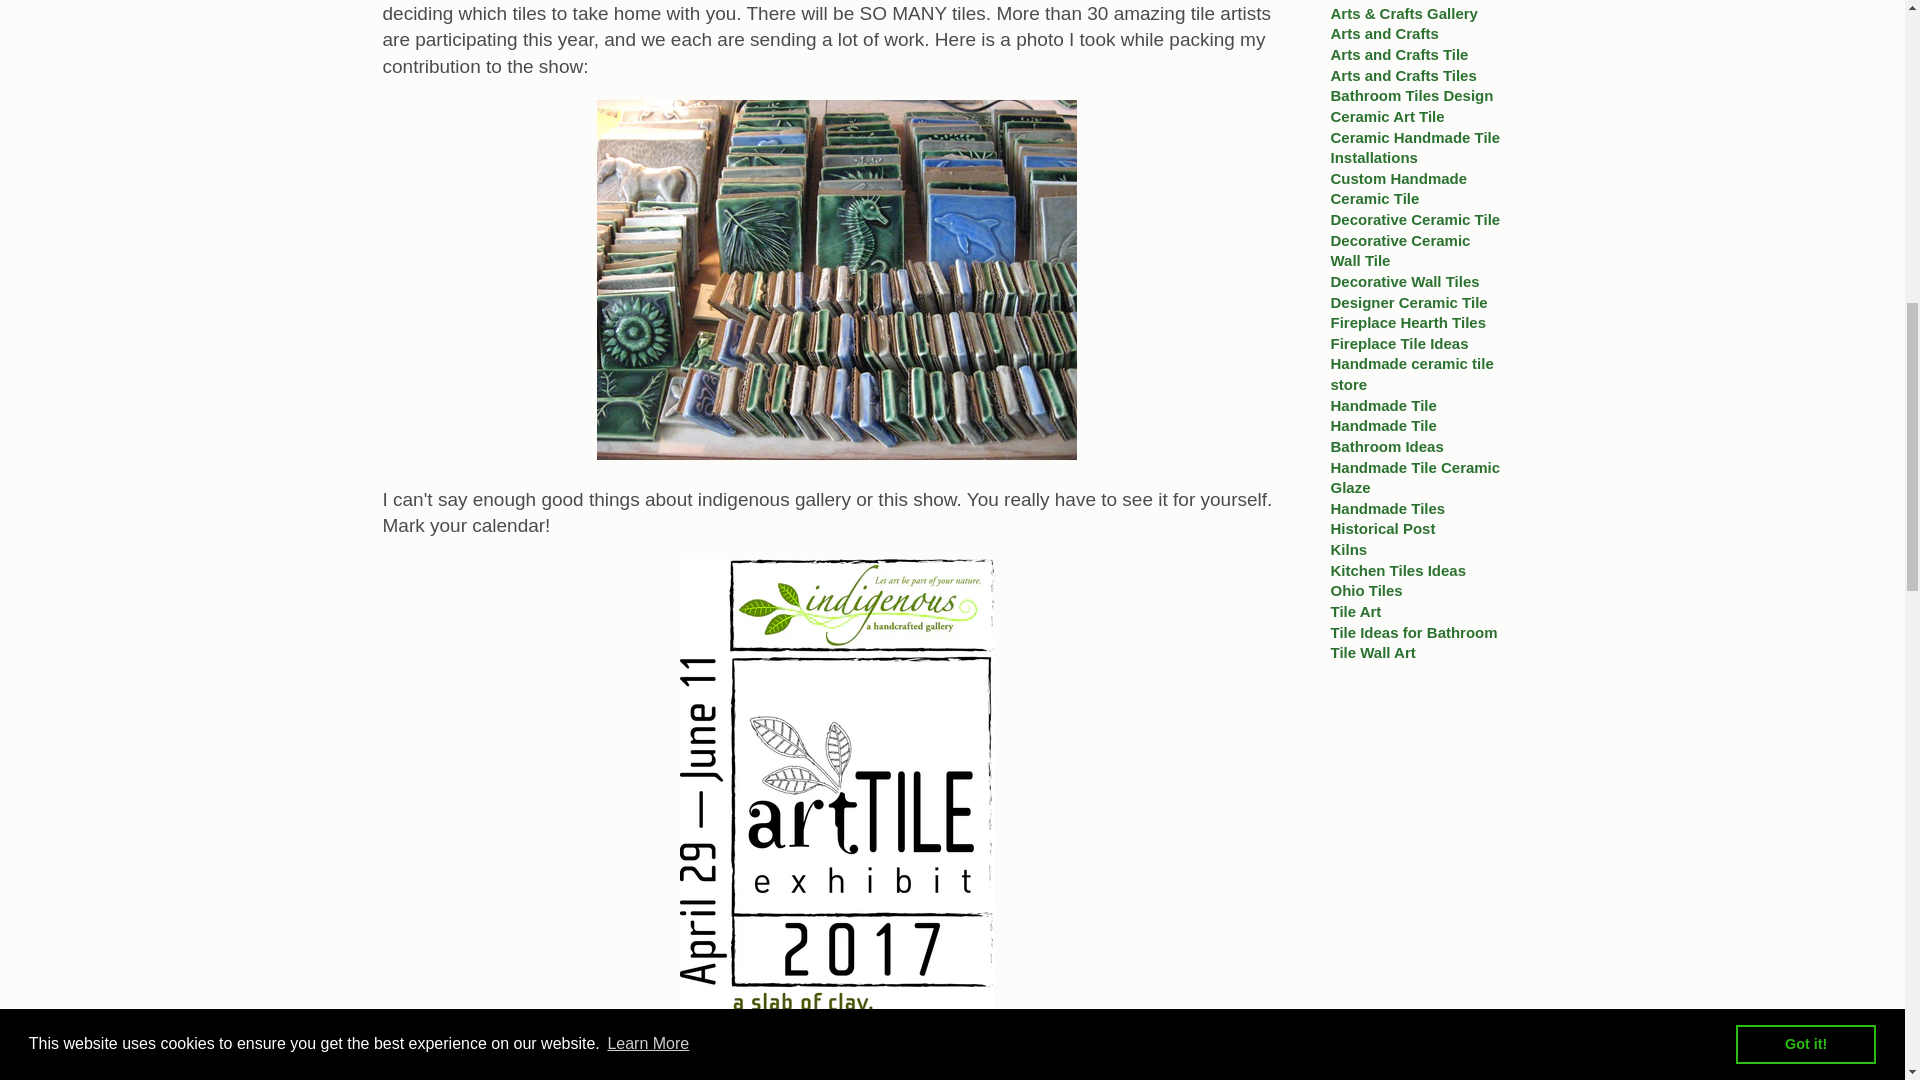 Image resolution: width=1920 pixels, height=1080 pixels. I want to click on Show articles tagged Decorative Ceramic Tile, so click(1414, 218).